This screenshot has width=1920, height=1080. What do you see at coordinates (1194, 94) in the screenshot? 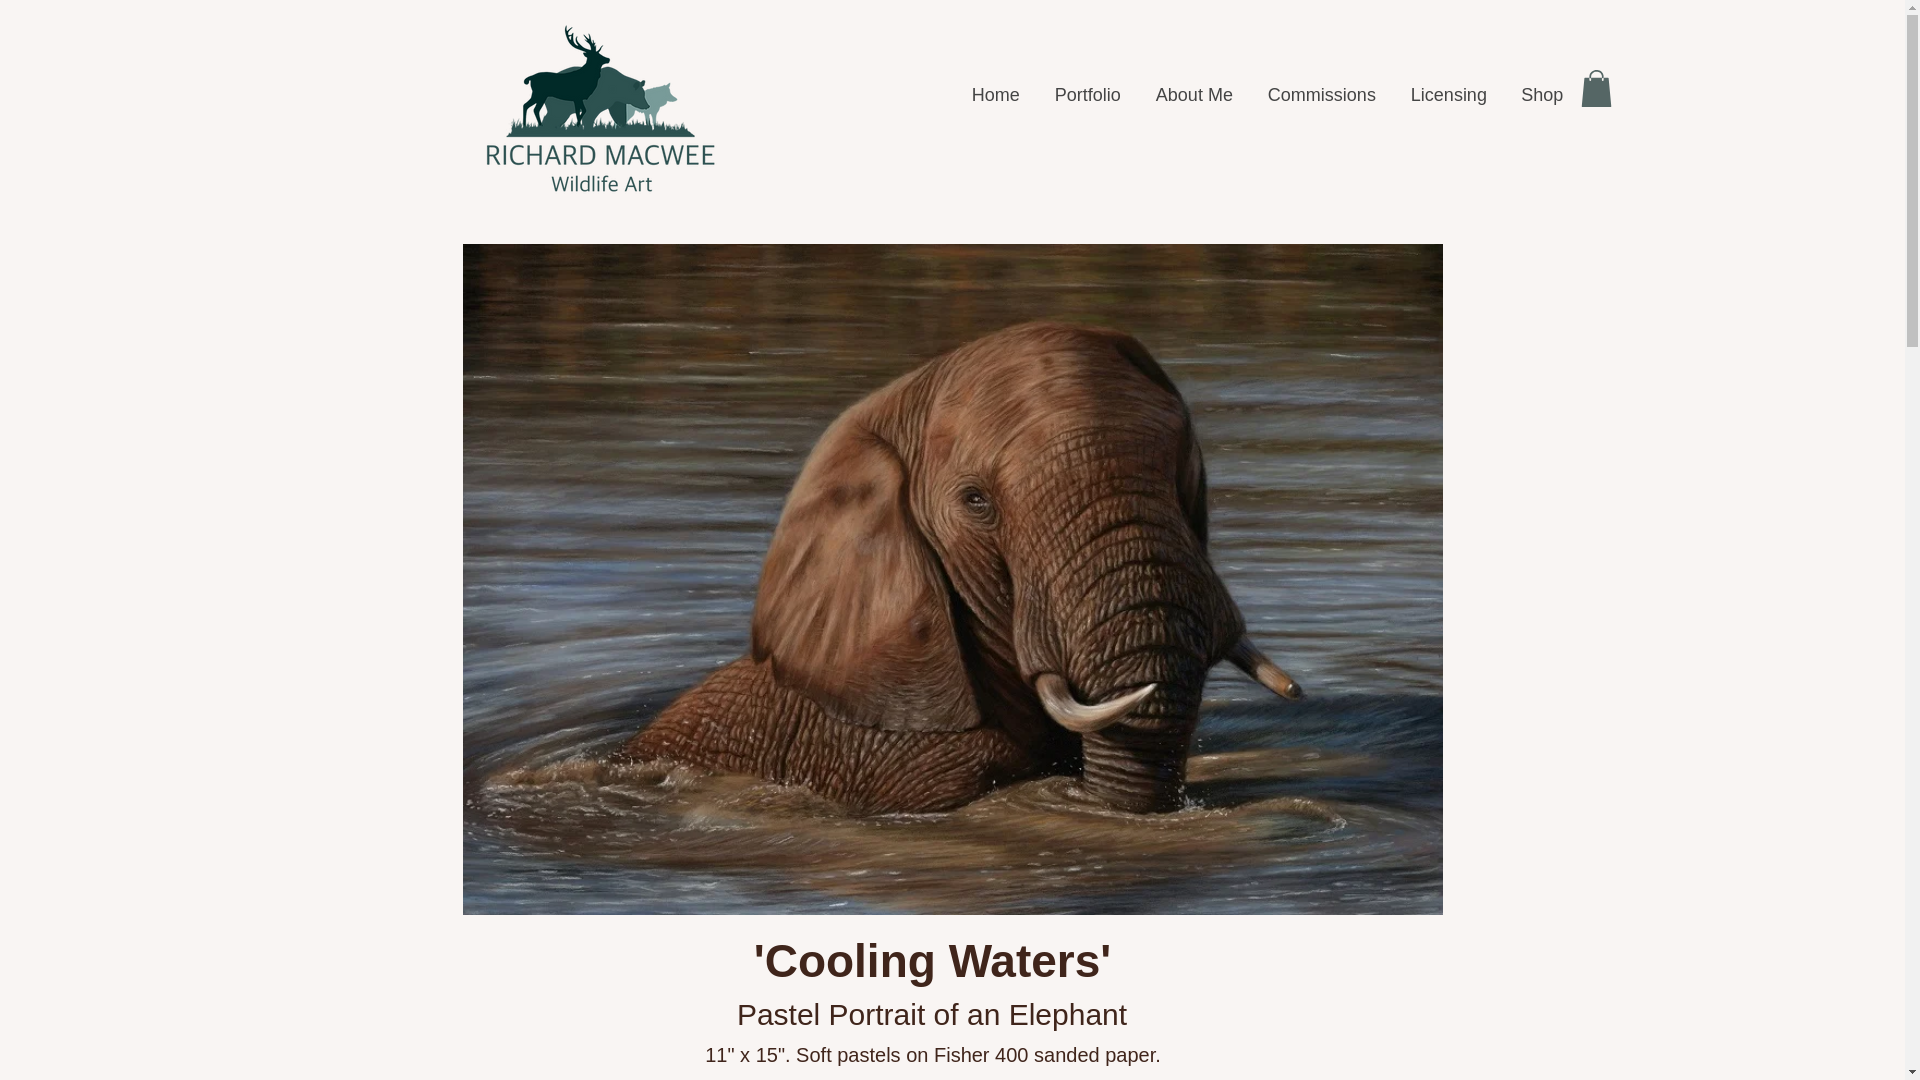
I see `About Me` at bounding box center [1194, 94].